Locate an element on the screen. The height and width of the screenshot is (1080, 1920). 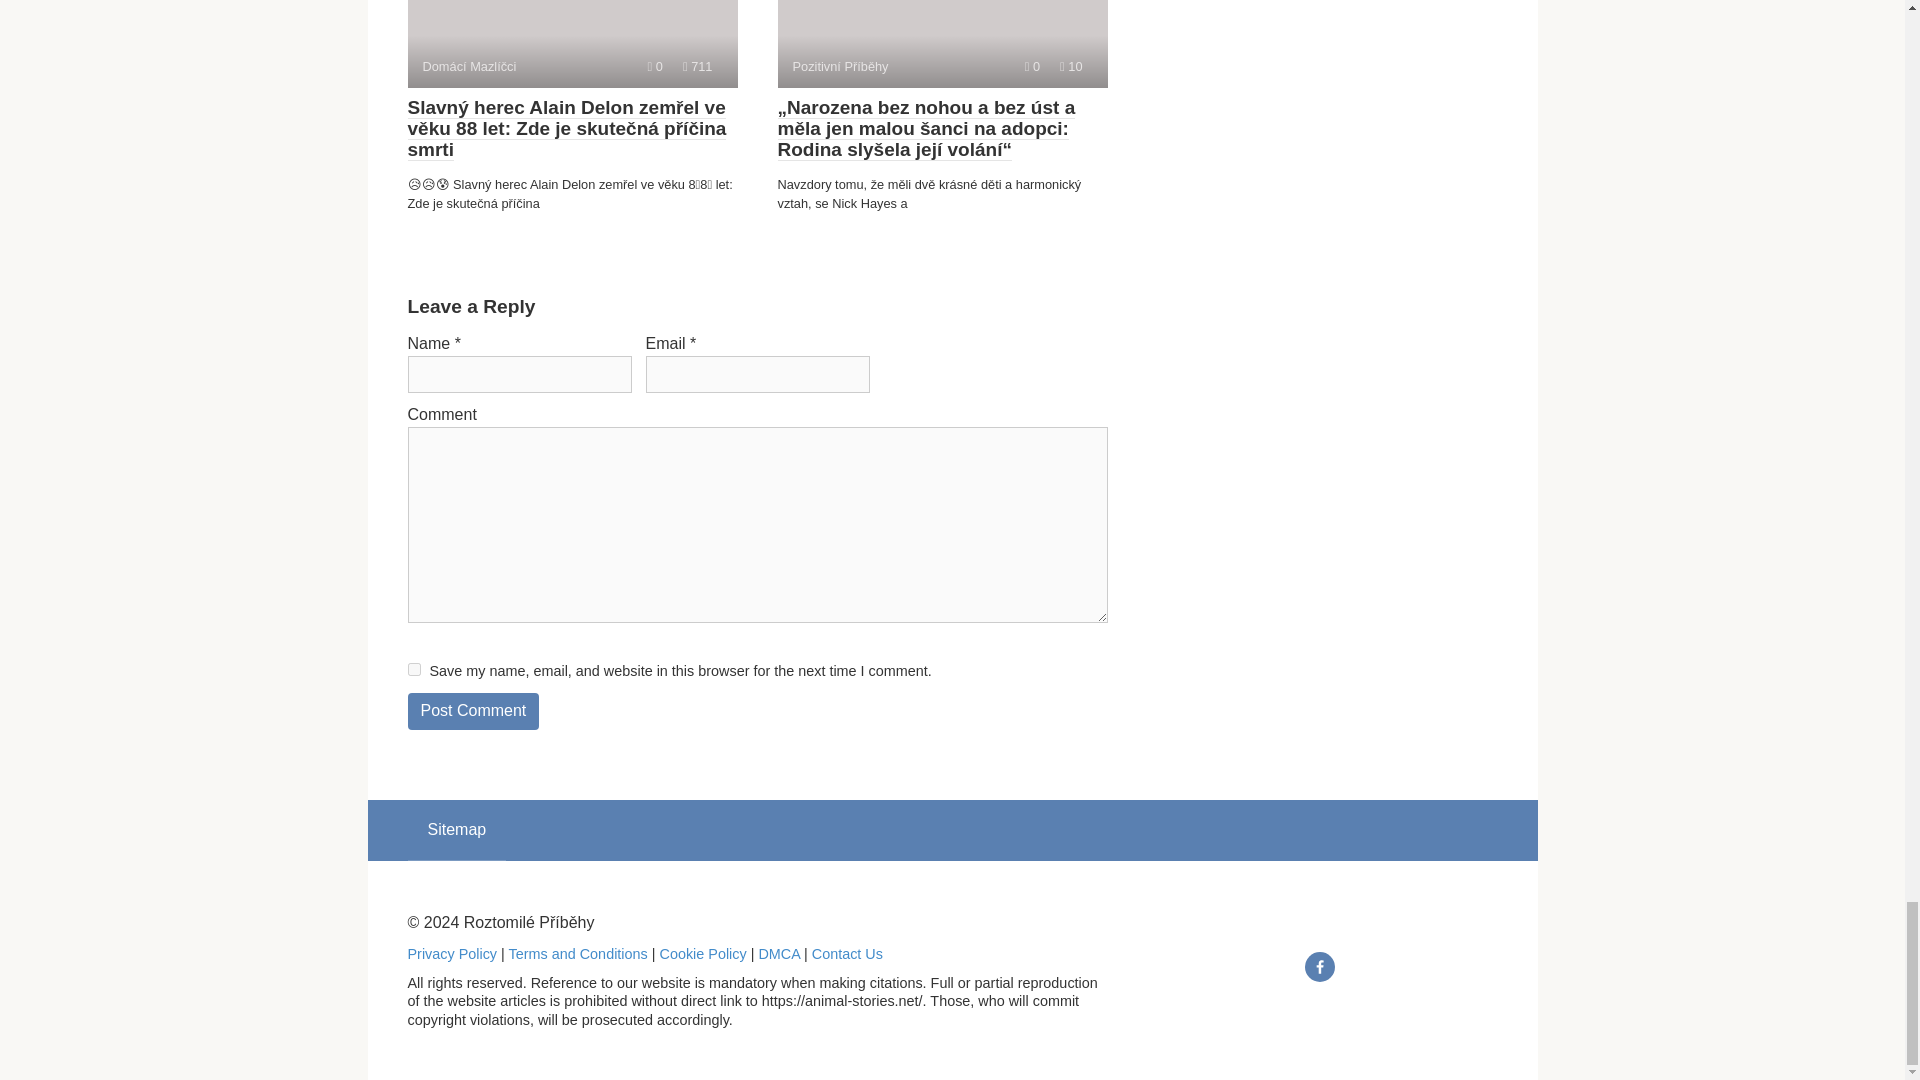
Views is located at coordinates (698, 66).